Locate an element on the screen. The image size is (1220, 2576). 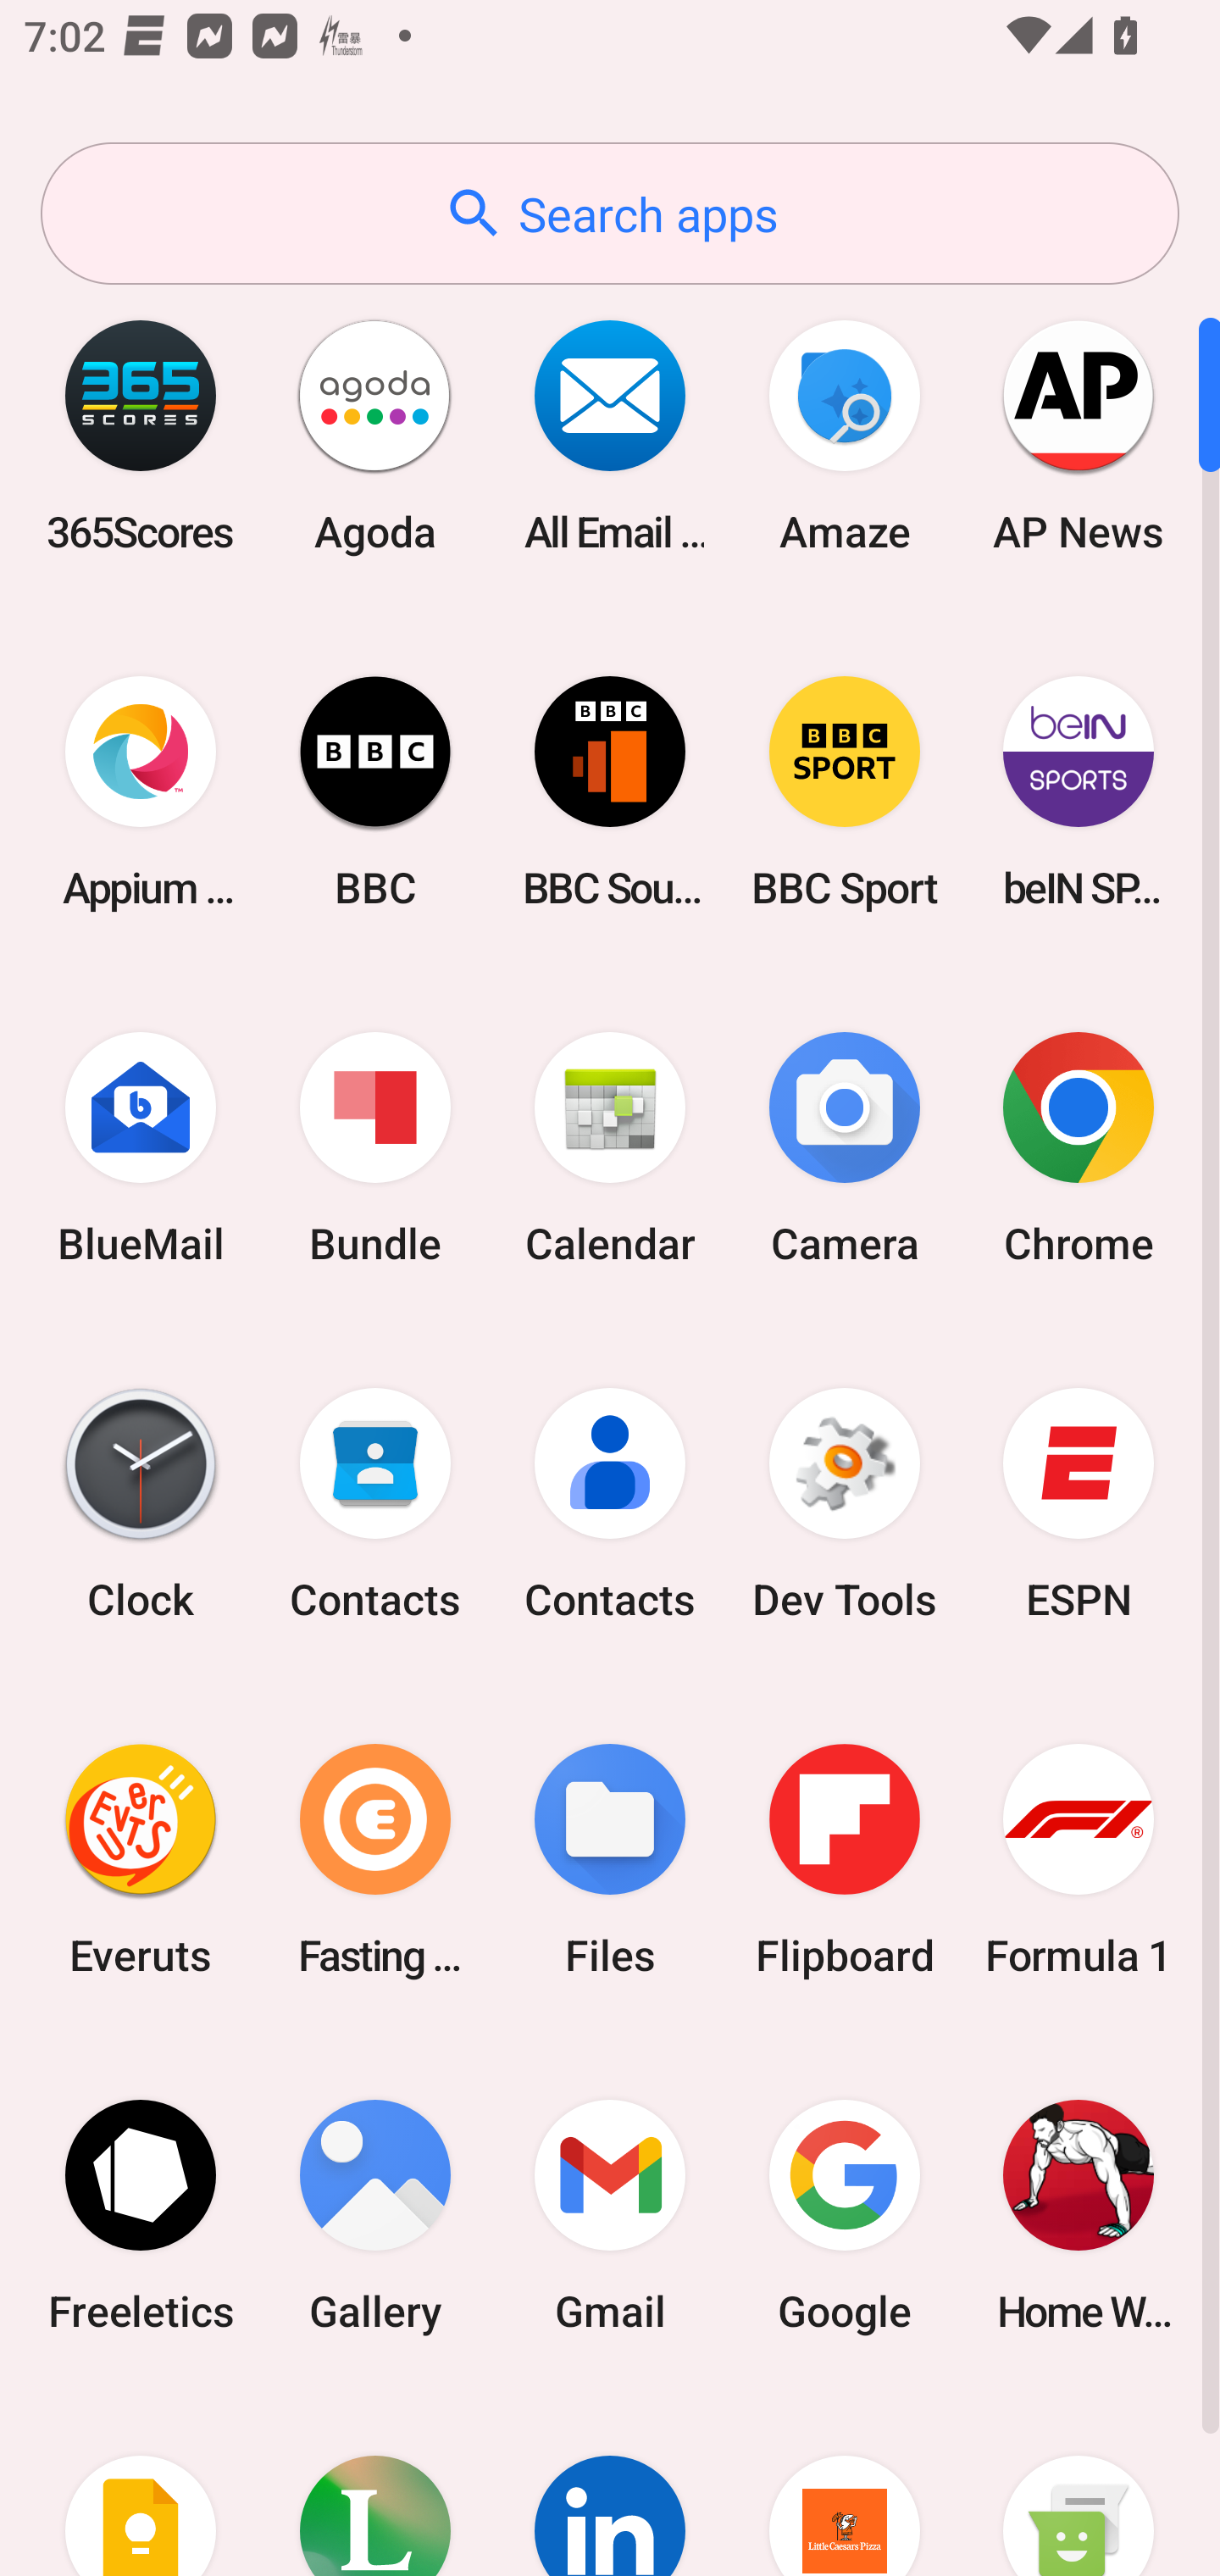
ESPN is located at coordinates (1079, 1504).